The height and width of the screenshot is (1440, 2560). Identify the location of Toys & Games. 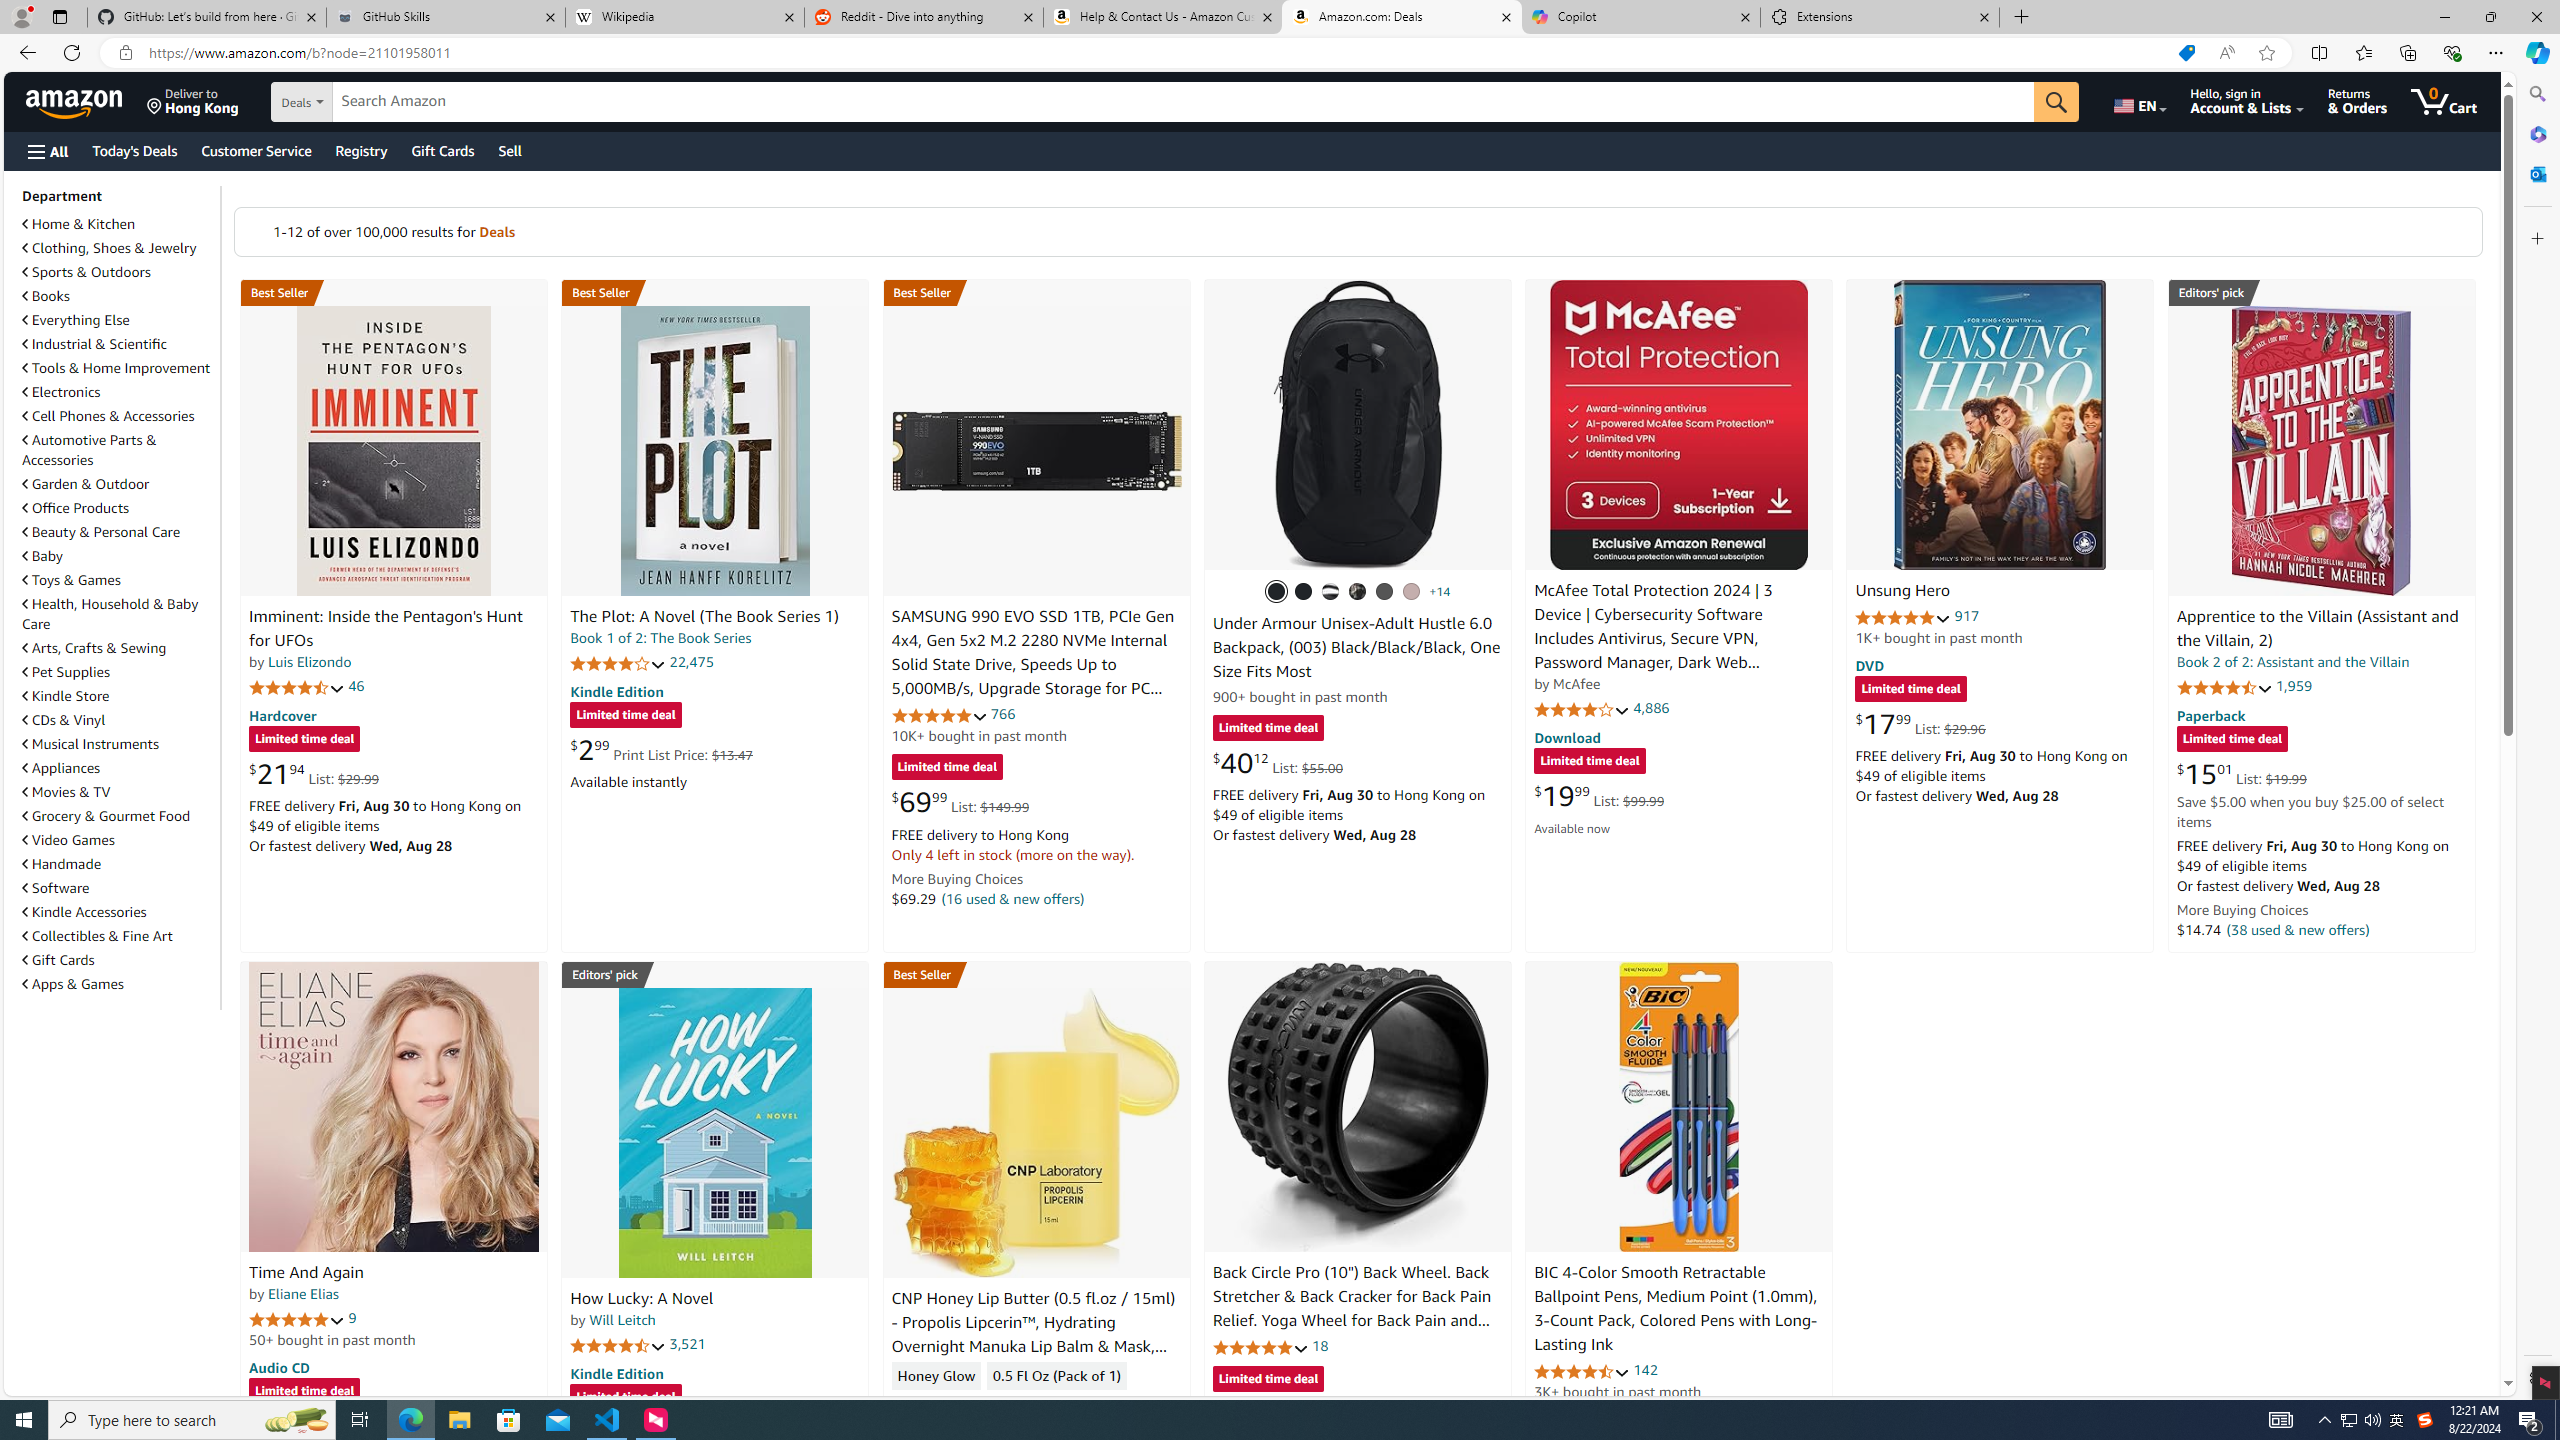
(119, 580).